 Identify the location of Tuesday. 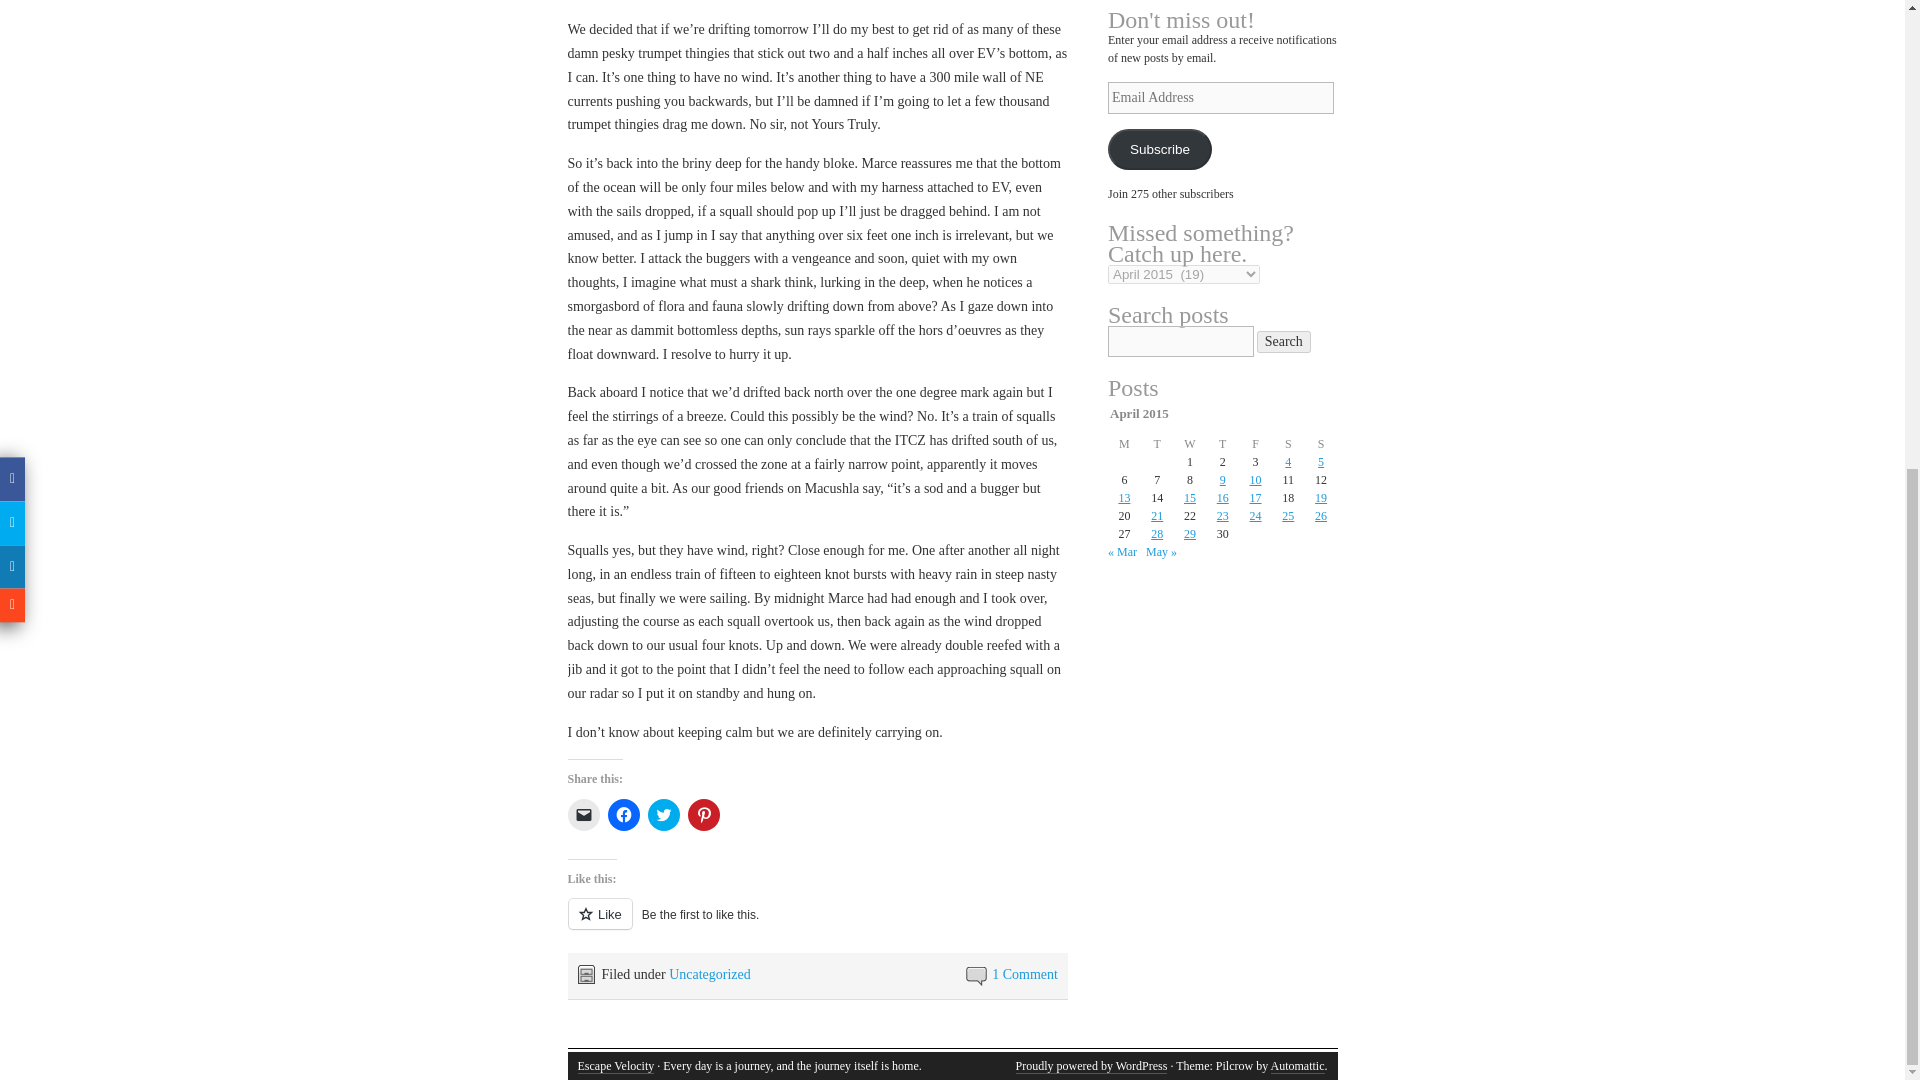
(1156, 444).